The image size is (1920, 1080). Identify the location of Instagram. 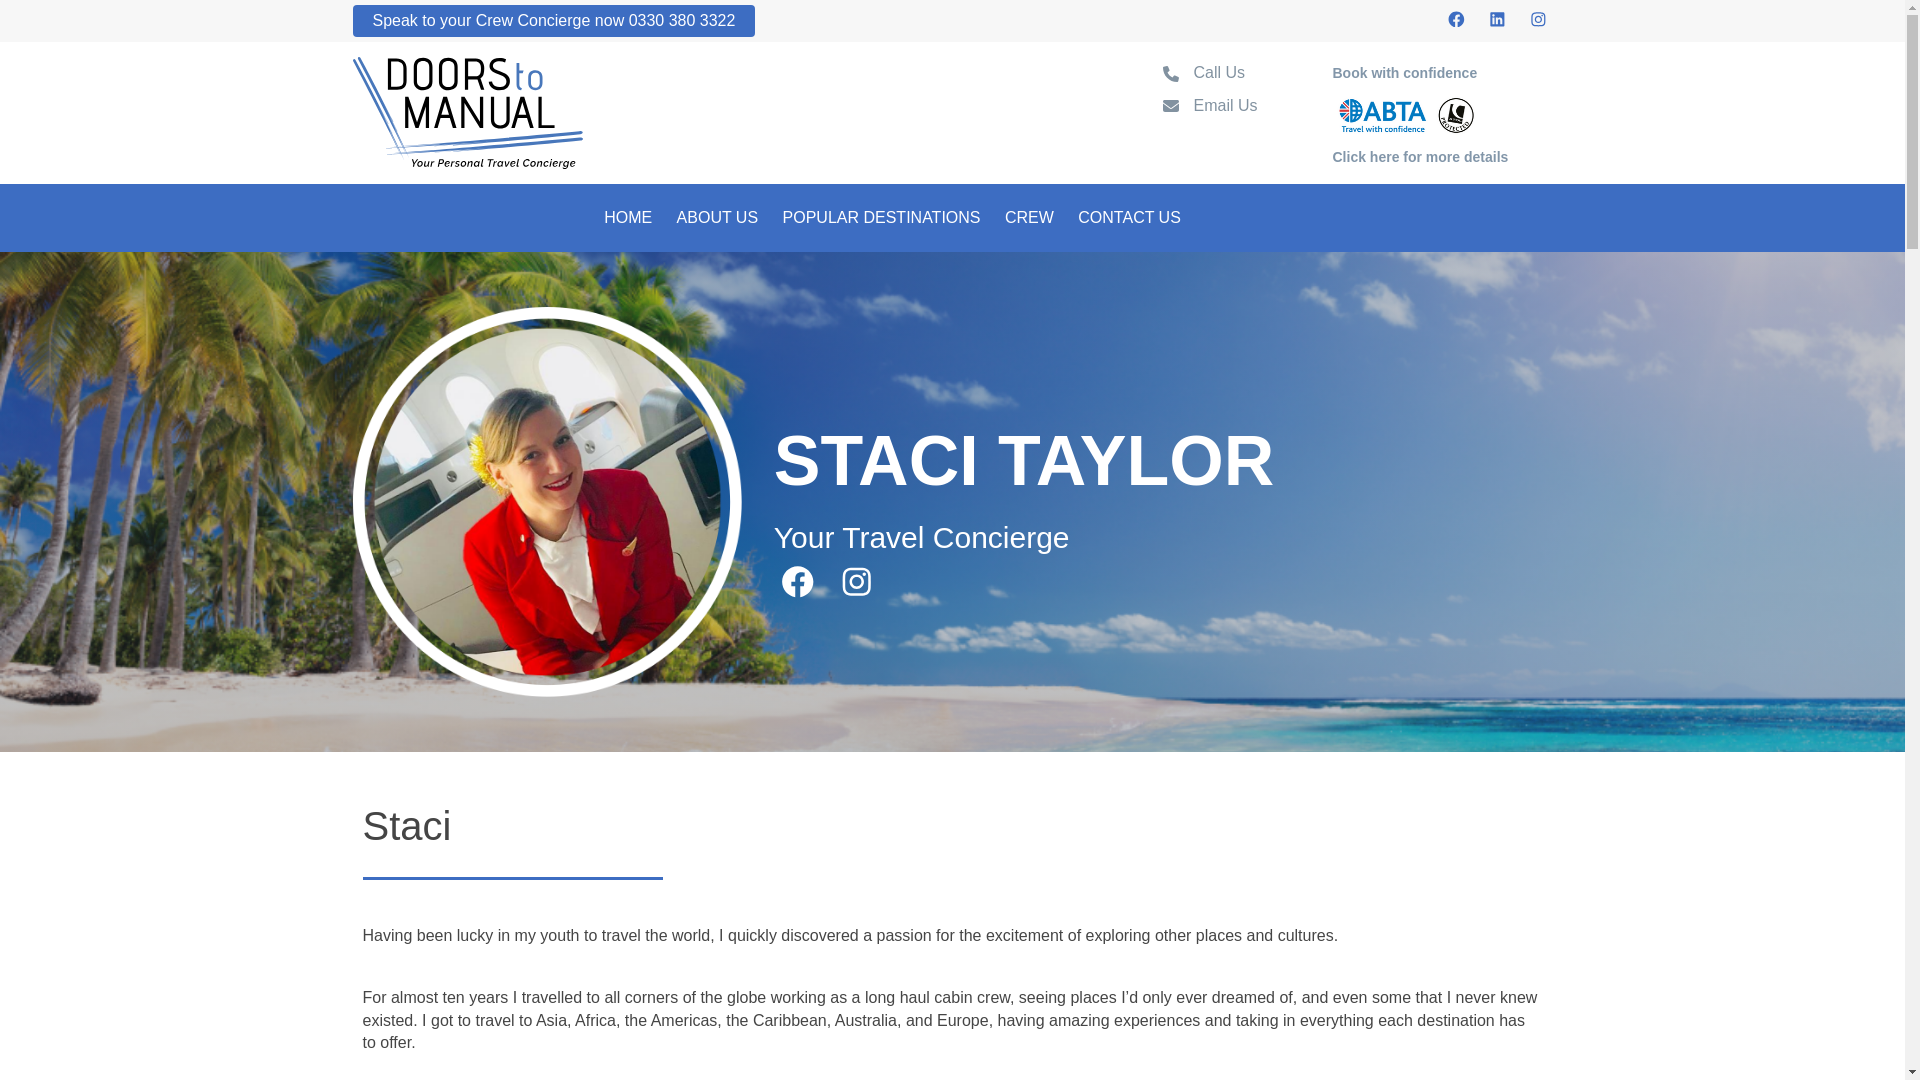
(856, 581).